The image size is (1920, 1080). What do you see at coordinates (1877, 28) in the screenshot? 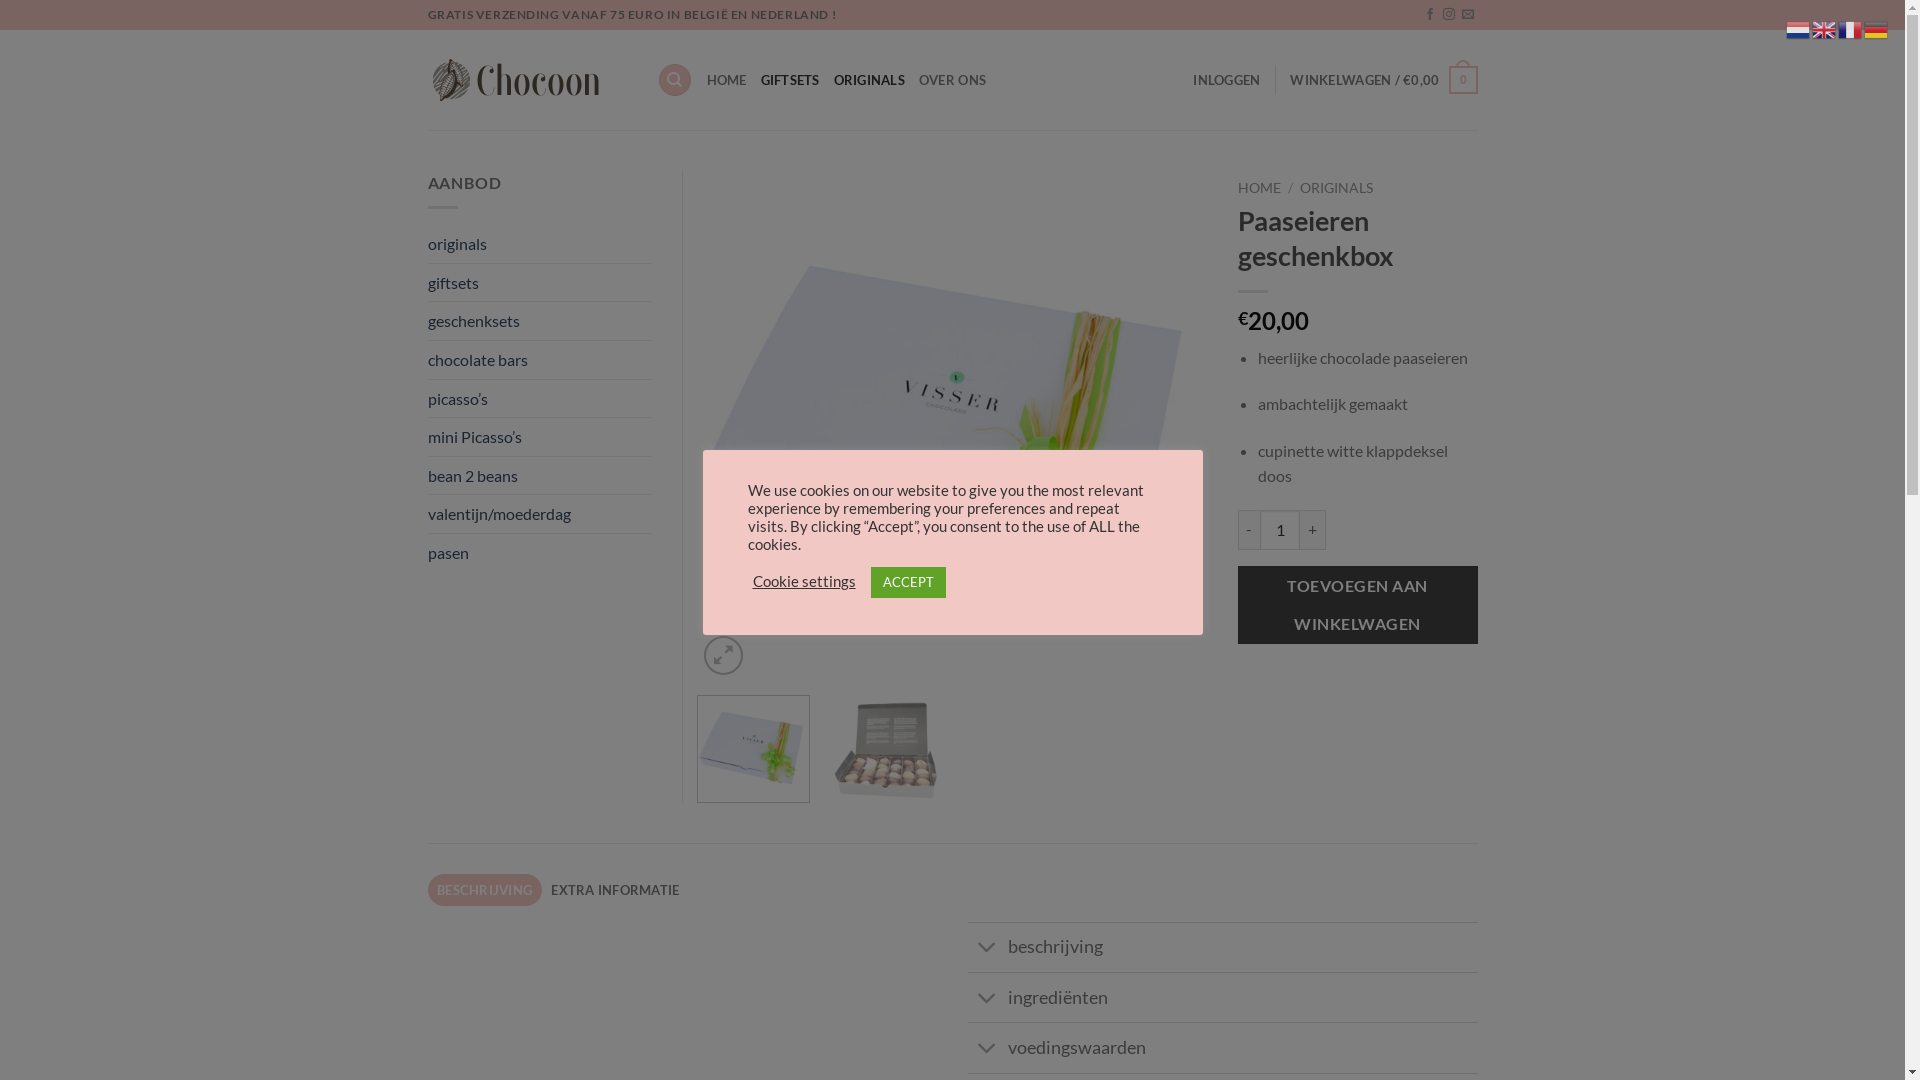
I see `Deutsch` at bounding box center [1877, 28].